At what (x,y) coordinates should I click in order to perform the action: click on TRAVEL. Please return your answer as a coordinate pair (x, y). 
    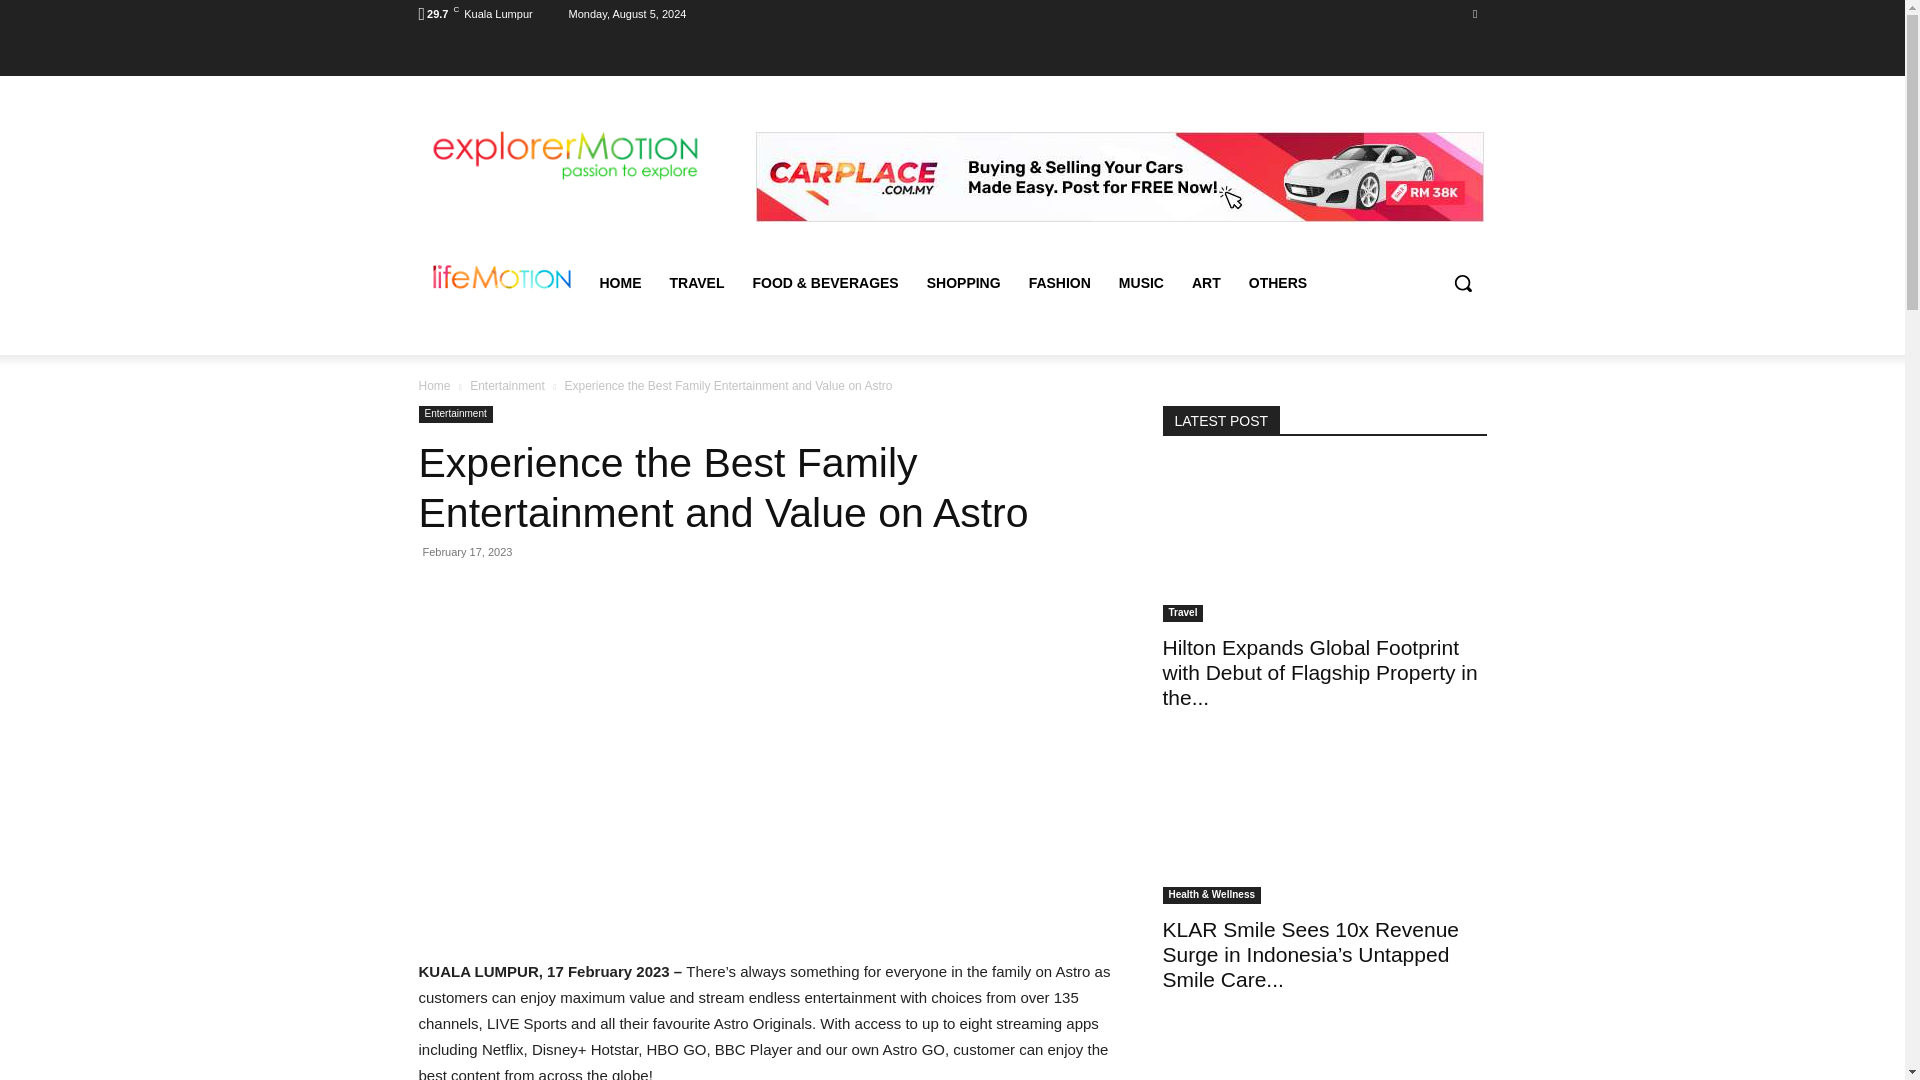
    Looking at the image, I should click on (698, 282).